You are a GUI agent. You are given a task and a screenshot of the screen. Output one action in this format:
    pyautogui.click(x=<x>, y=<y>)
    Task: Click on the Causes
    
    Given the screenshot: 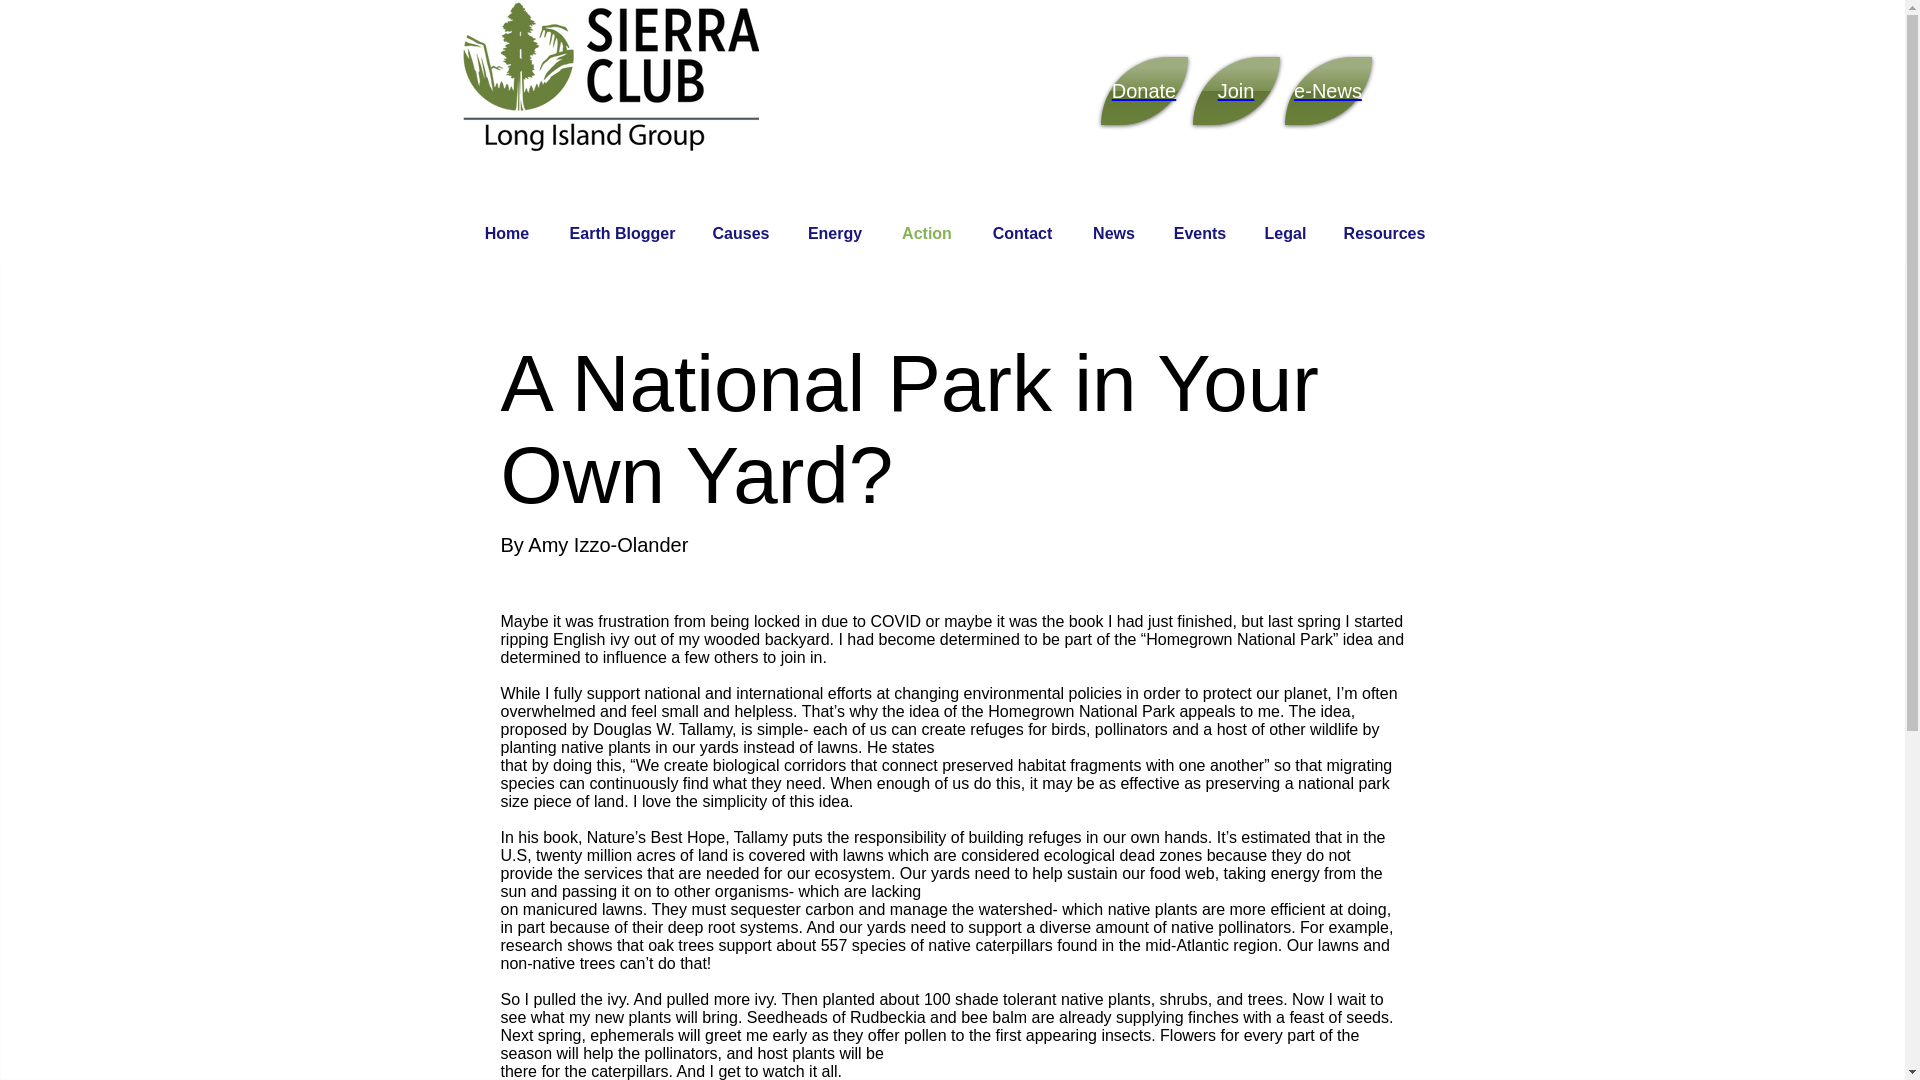 What is the action you would take?
    pyautogui.click(x=741, y=234)
    